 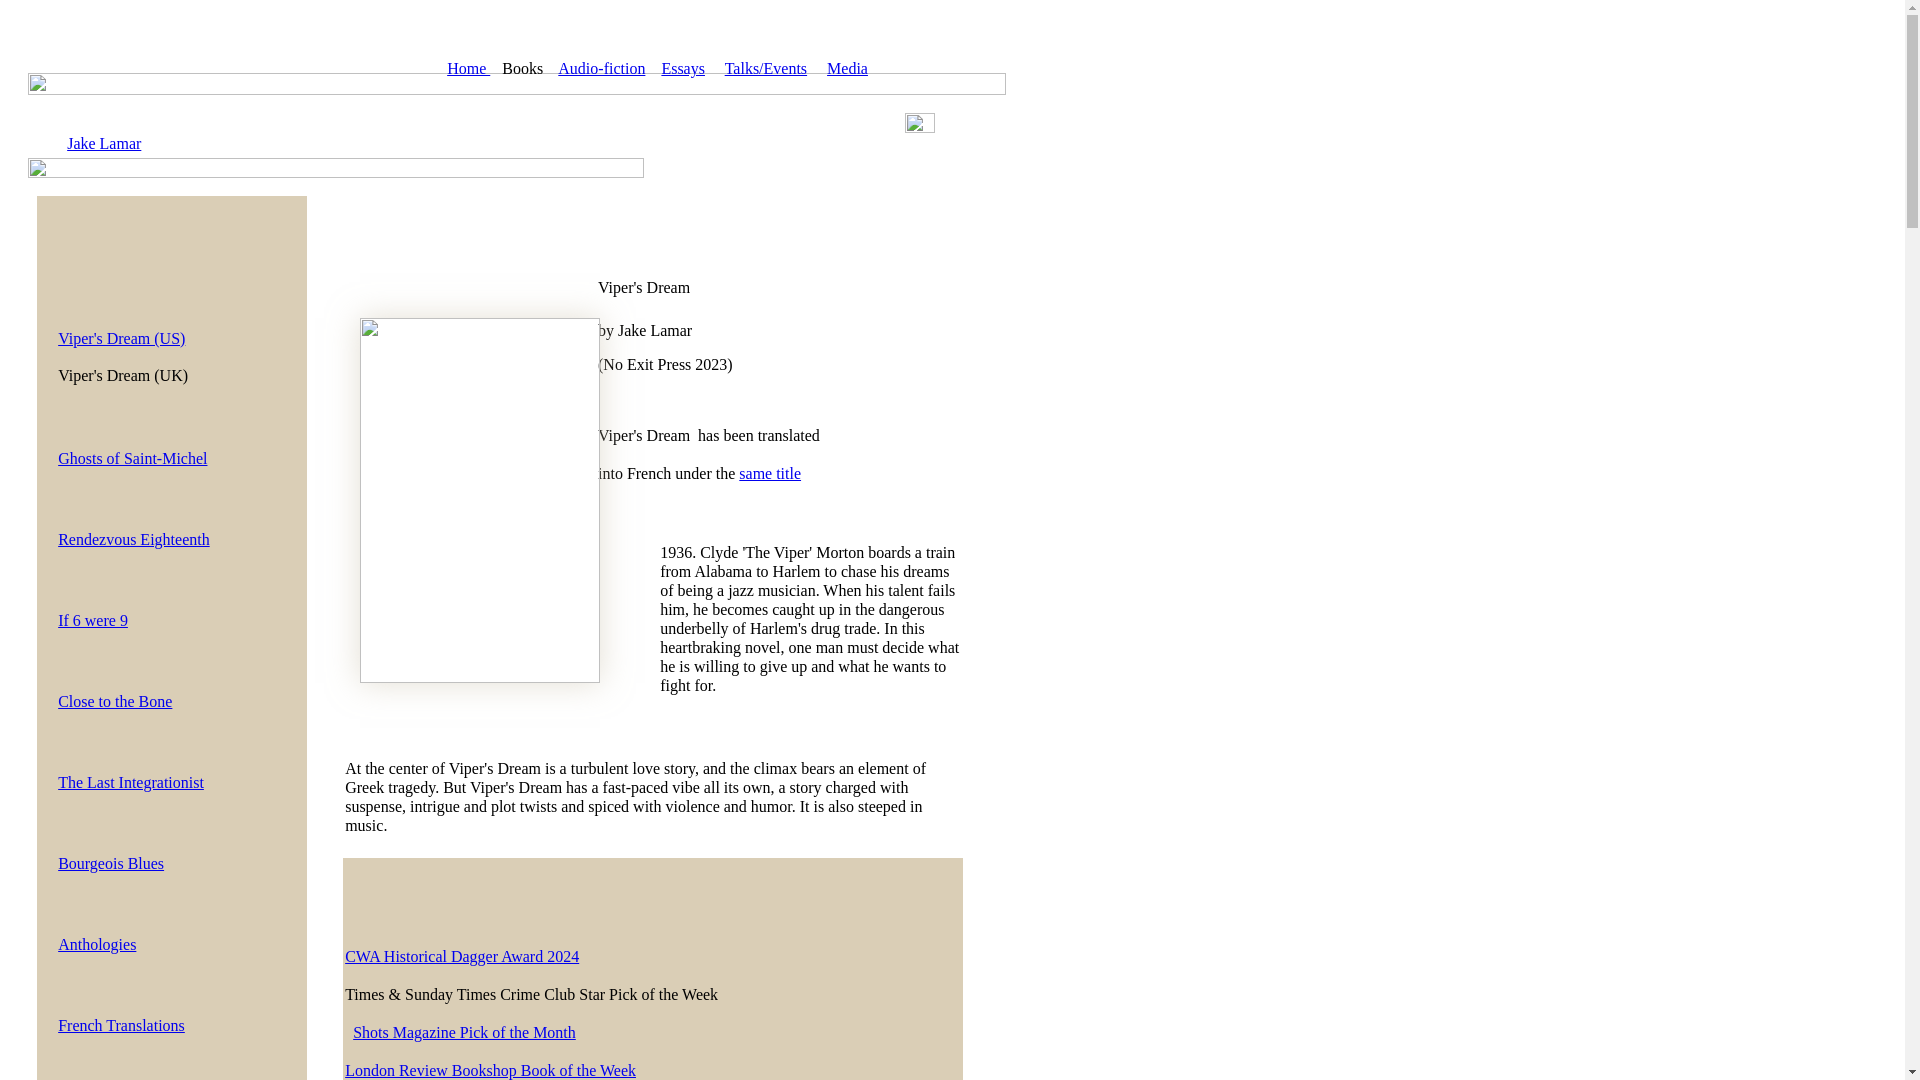 What do you see at coordinates (130, 782) in the screenshot?
I see `The Last Integrationist` at bounding box center [130, 782].